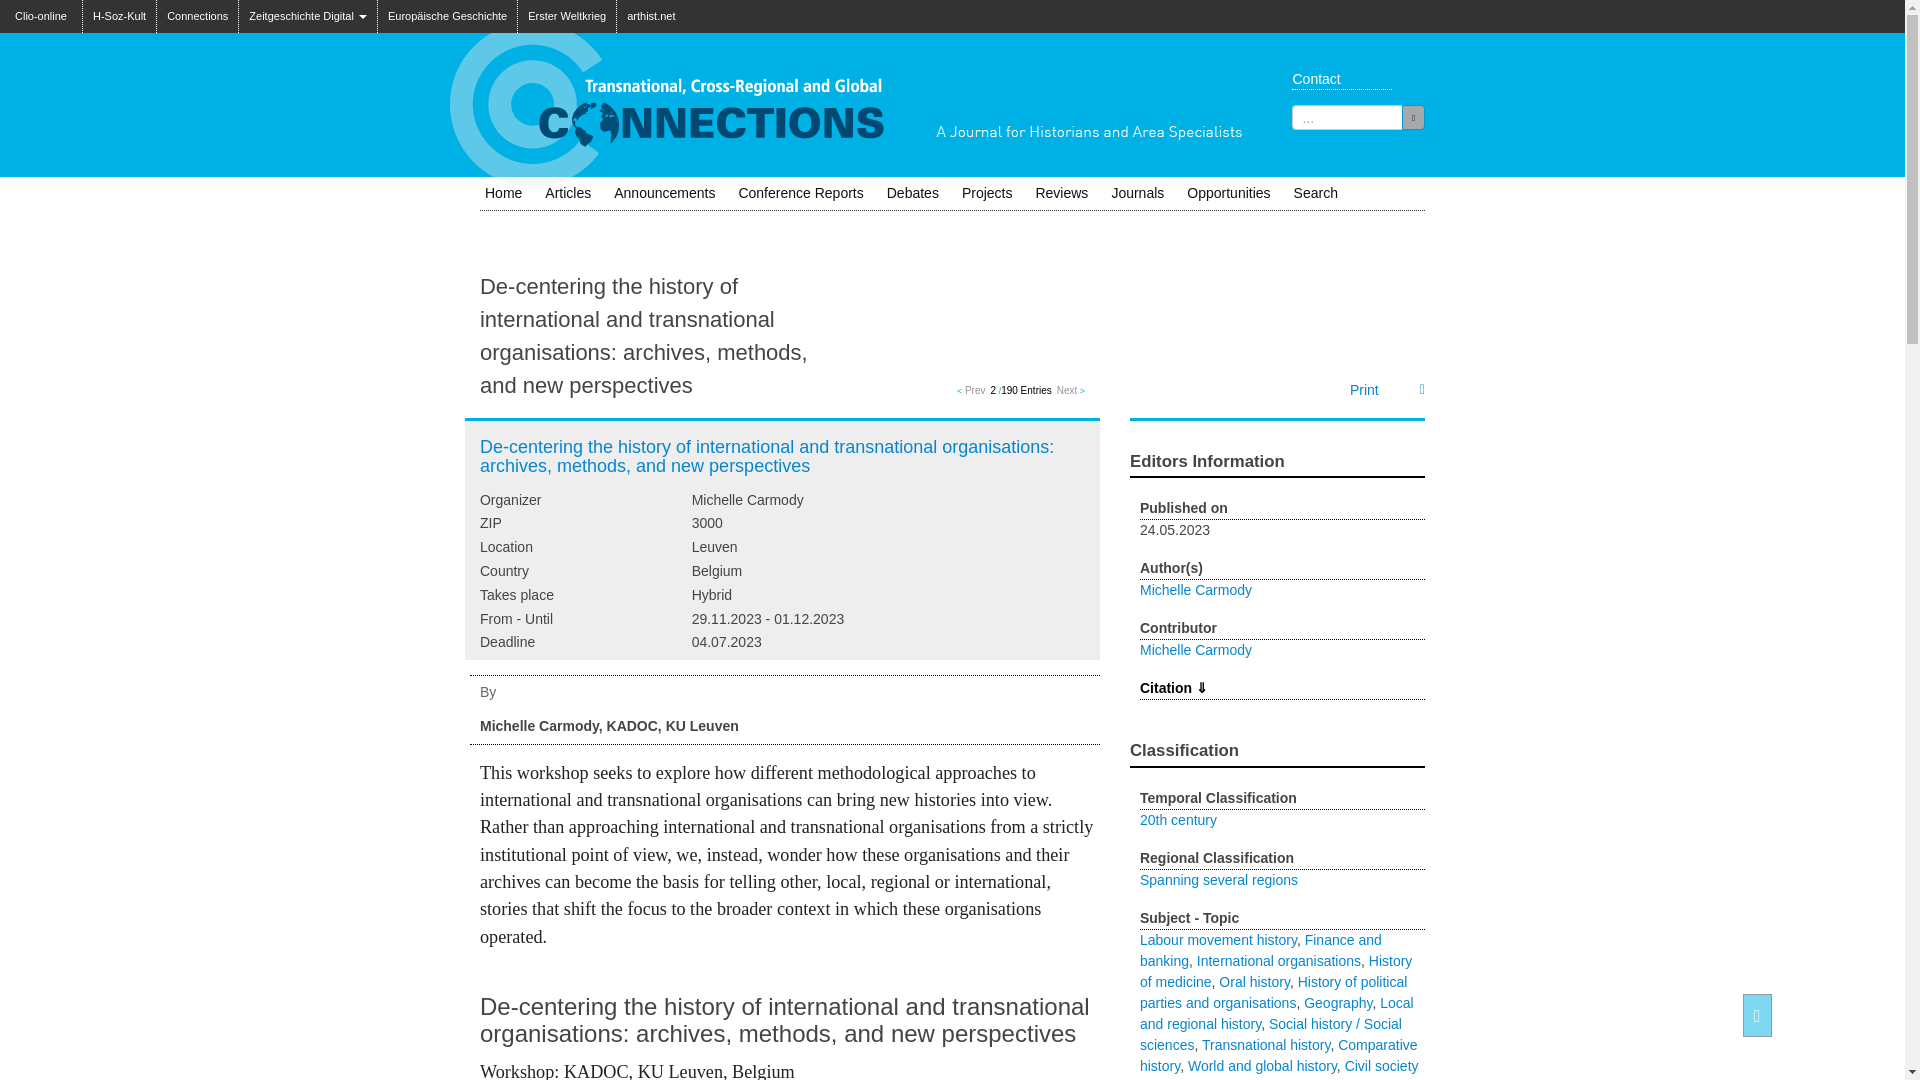 Image resolution: width=1920 pixels, height=1080 pixels. What do you see at coordinates (650, 16) in the screenshot?
I see `arthist.net` at bounding box center [650, 16].